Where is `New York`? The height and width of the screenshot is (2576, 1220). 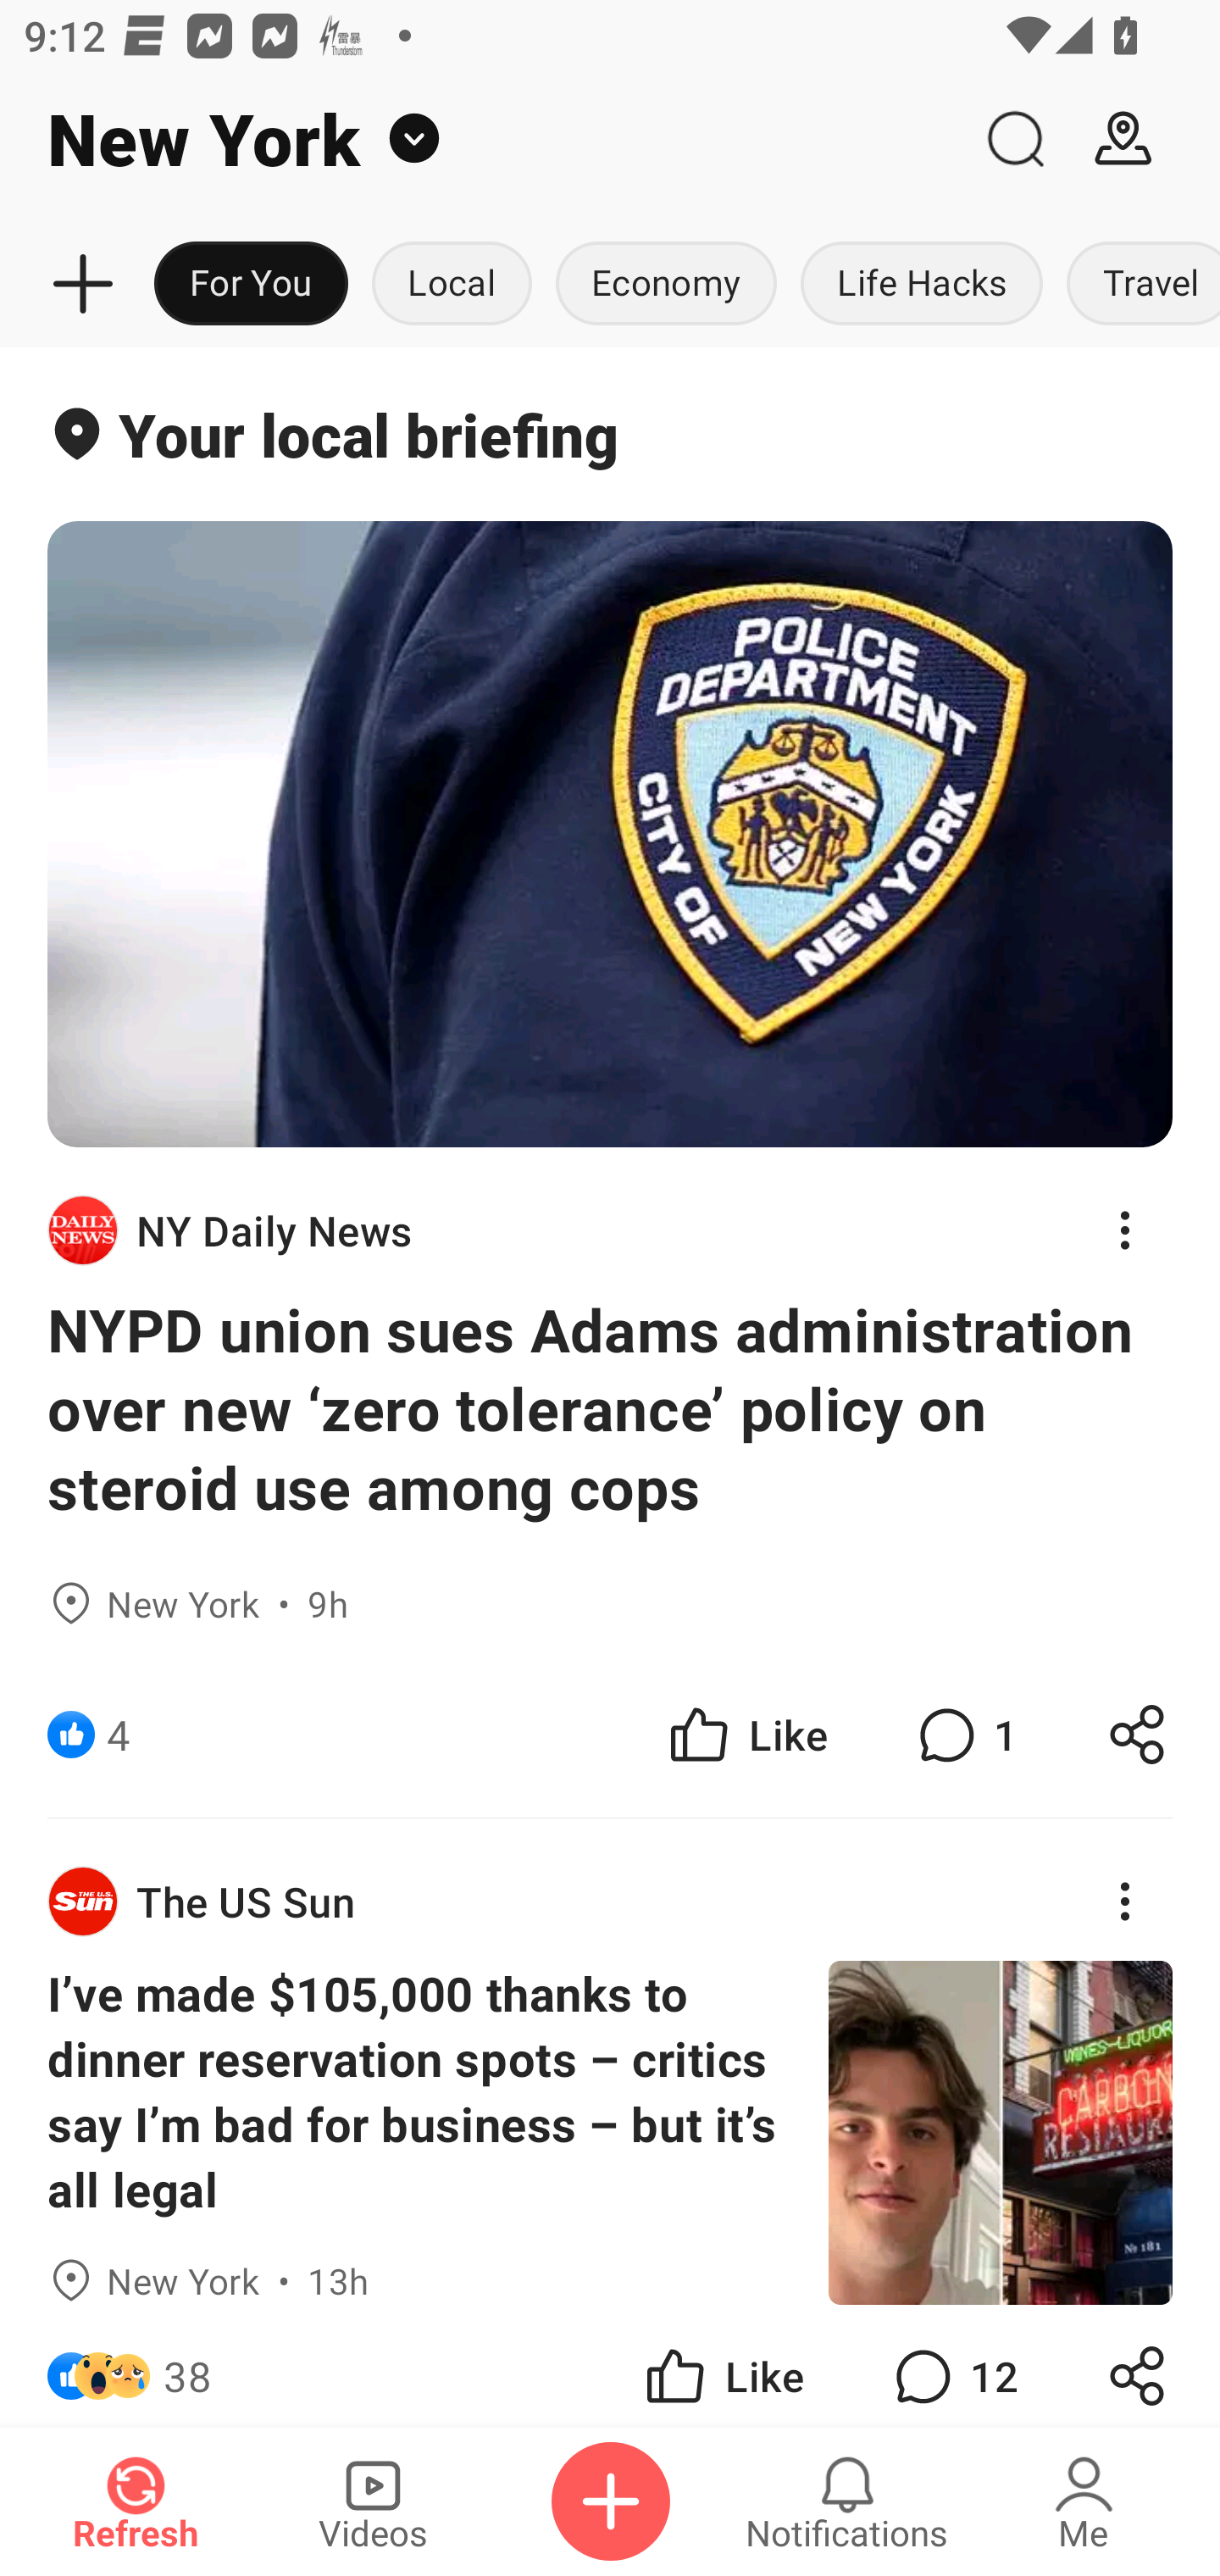
New York is located at coordinates (480, 139).